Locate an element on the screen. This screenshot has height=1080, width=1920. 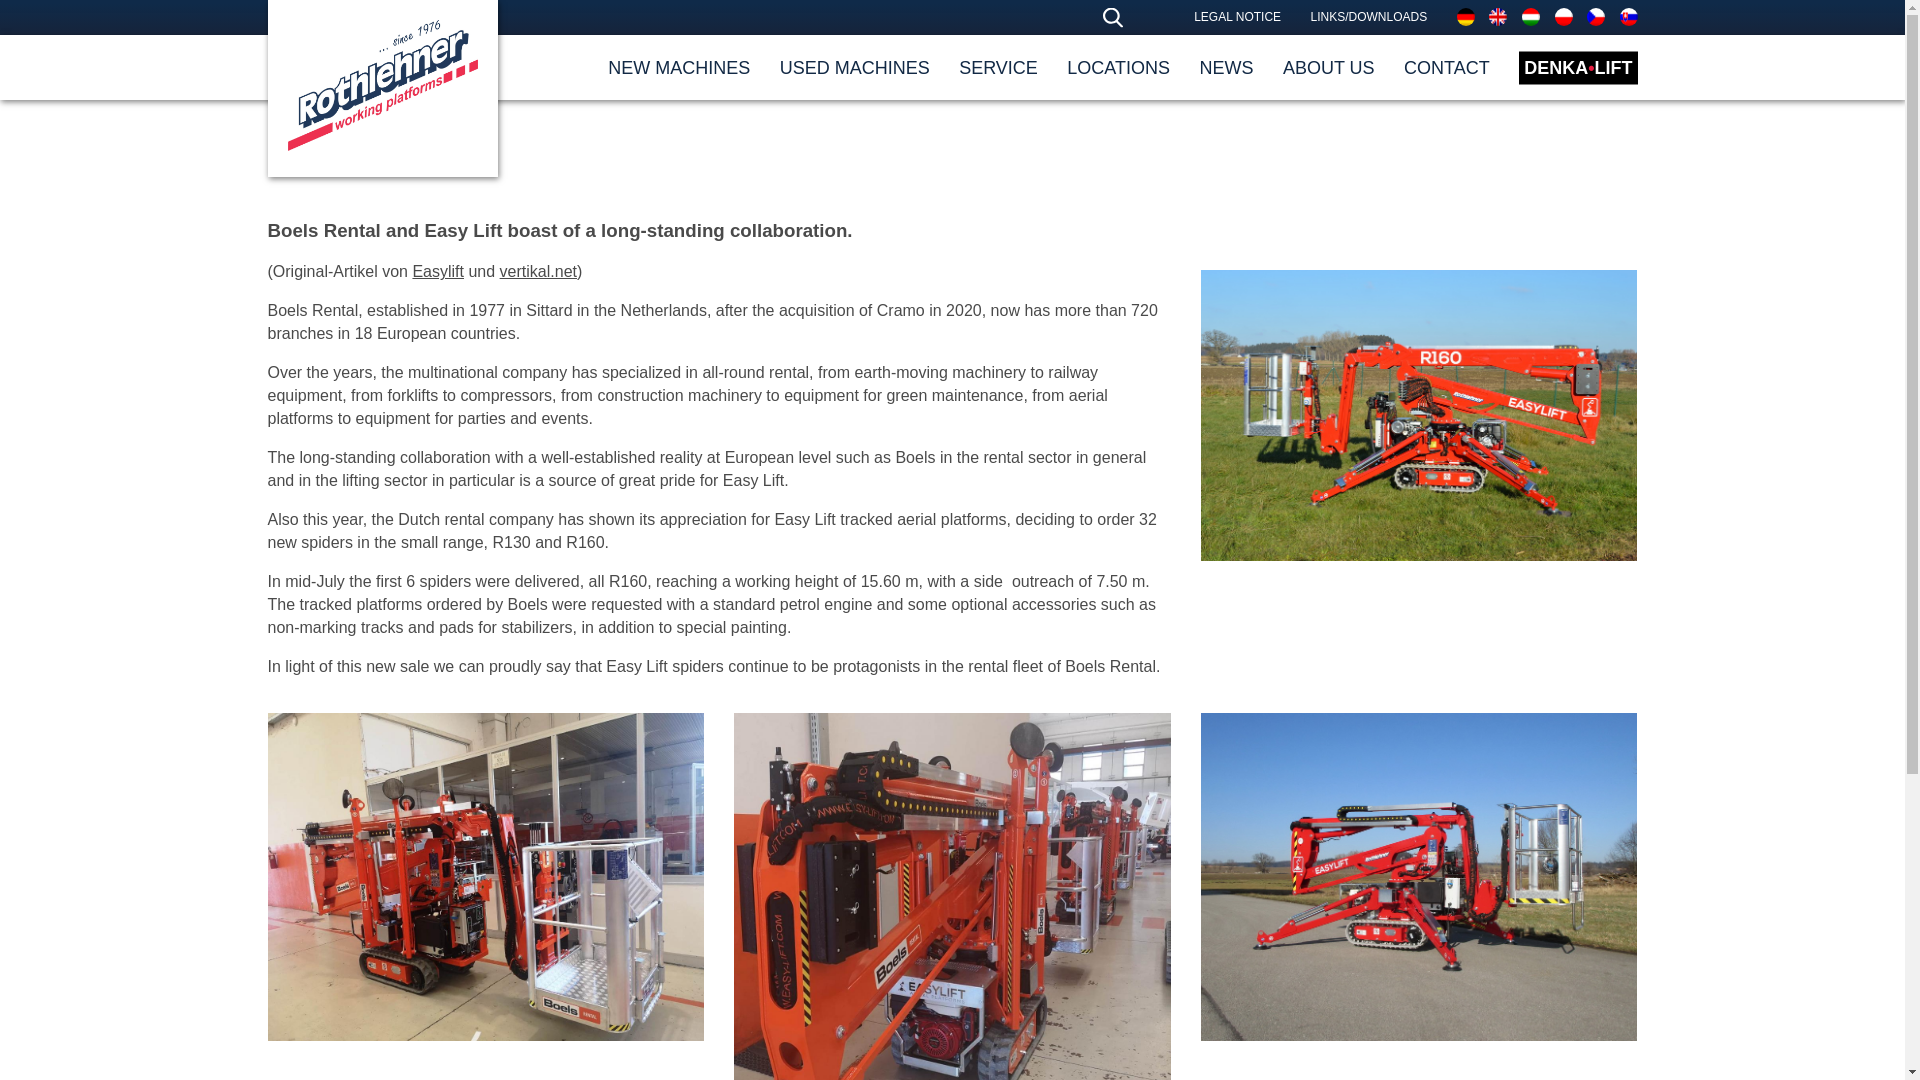
Boels Rental receives 32 spider lifts from Easylift is located at coordinates (1419, 876).